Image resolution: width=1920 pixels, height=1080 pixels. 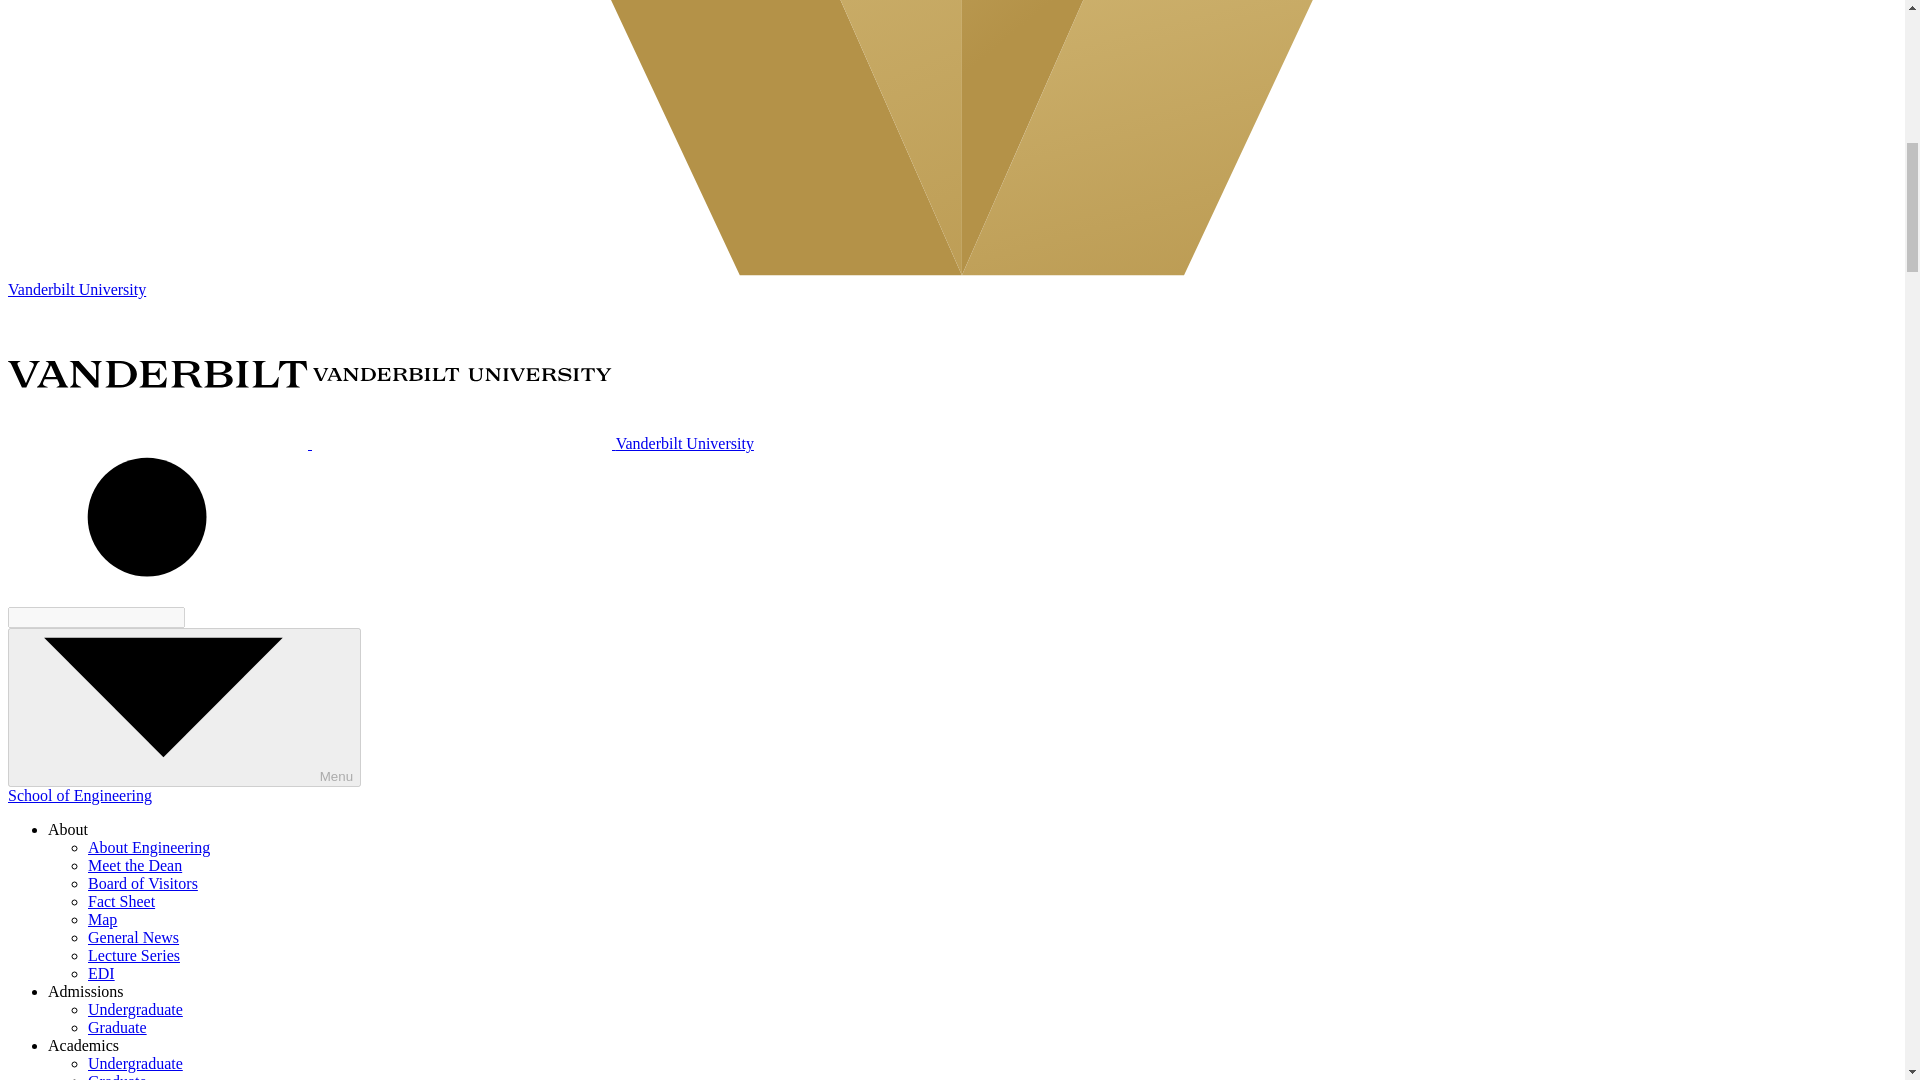 What do you see at coordinates (135, 865) in the screenshot?
I see `Meet the Dean` at bounding box center [135, 865].